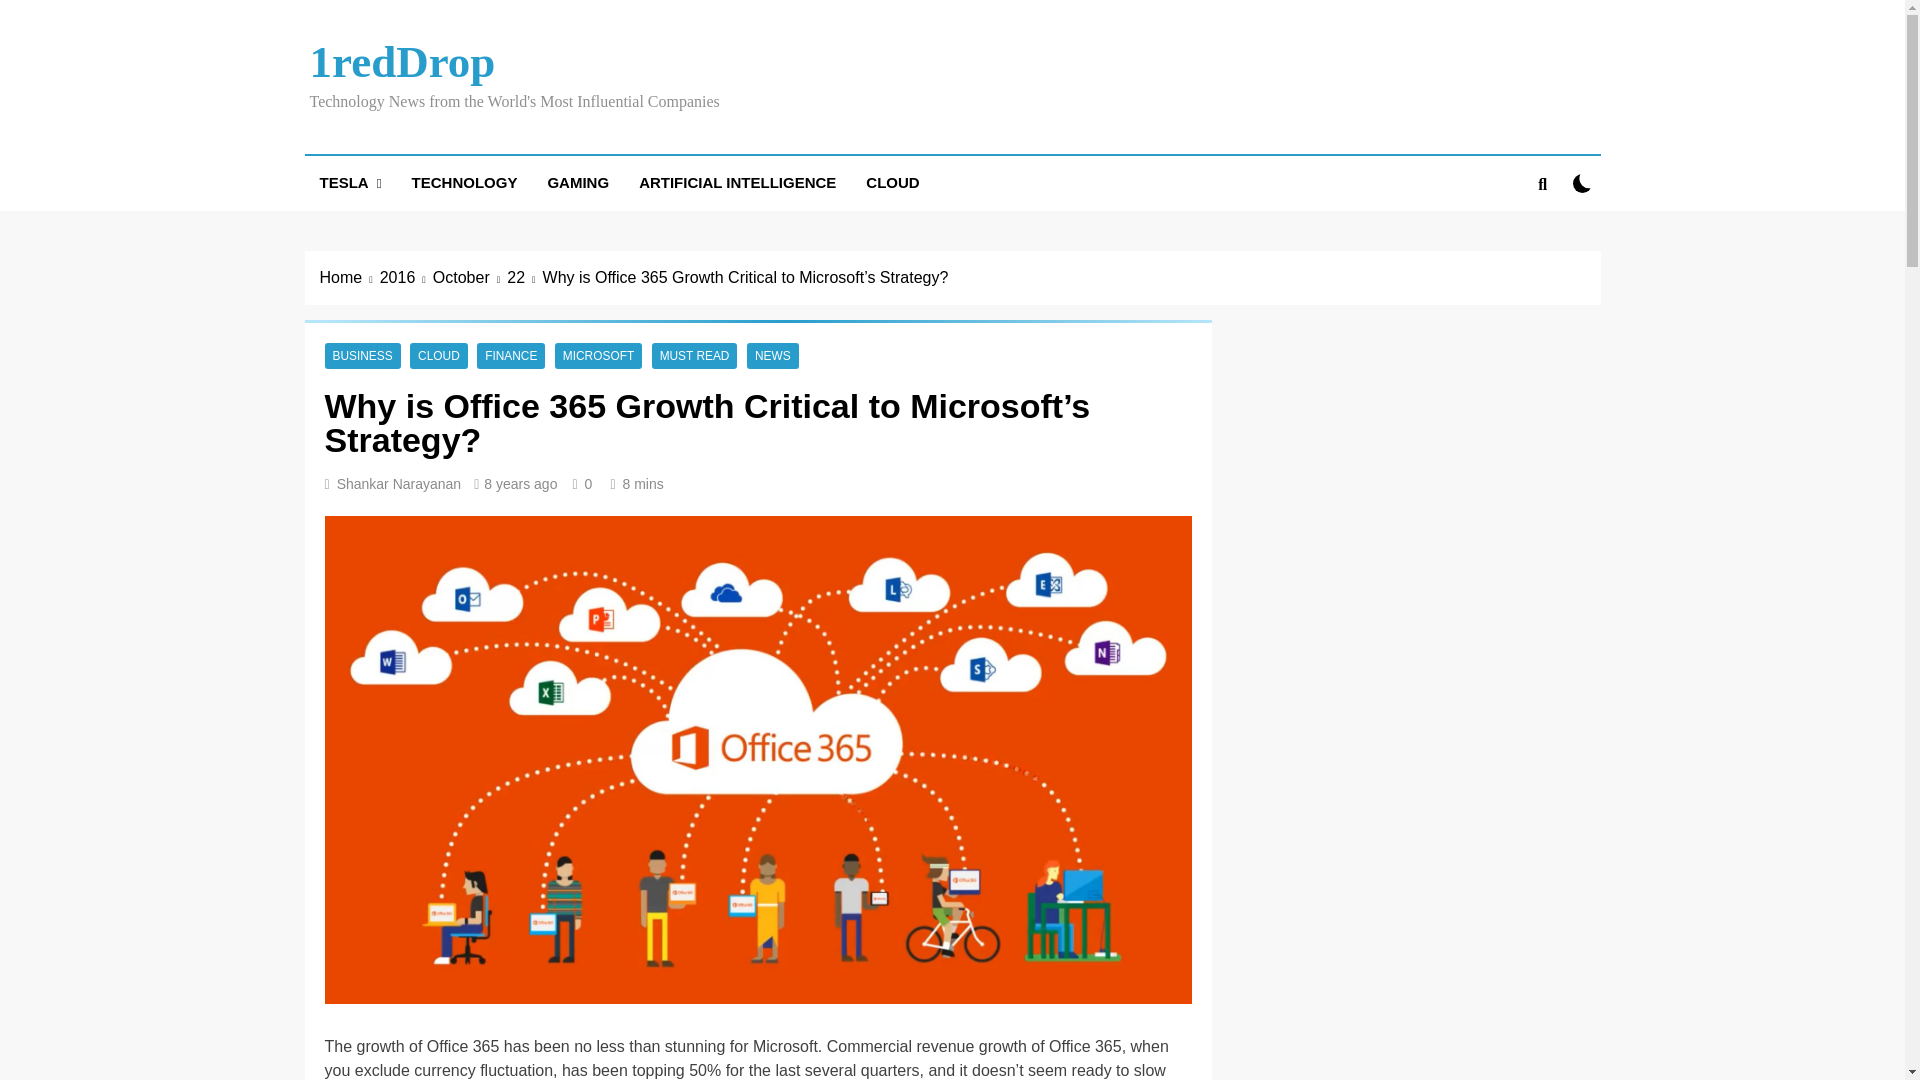  What do you see at coordinates (465, 182) in the screenshot?
I see `TECHNOLOGY` at bounding box center [465, 182].